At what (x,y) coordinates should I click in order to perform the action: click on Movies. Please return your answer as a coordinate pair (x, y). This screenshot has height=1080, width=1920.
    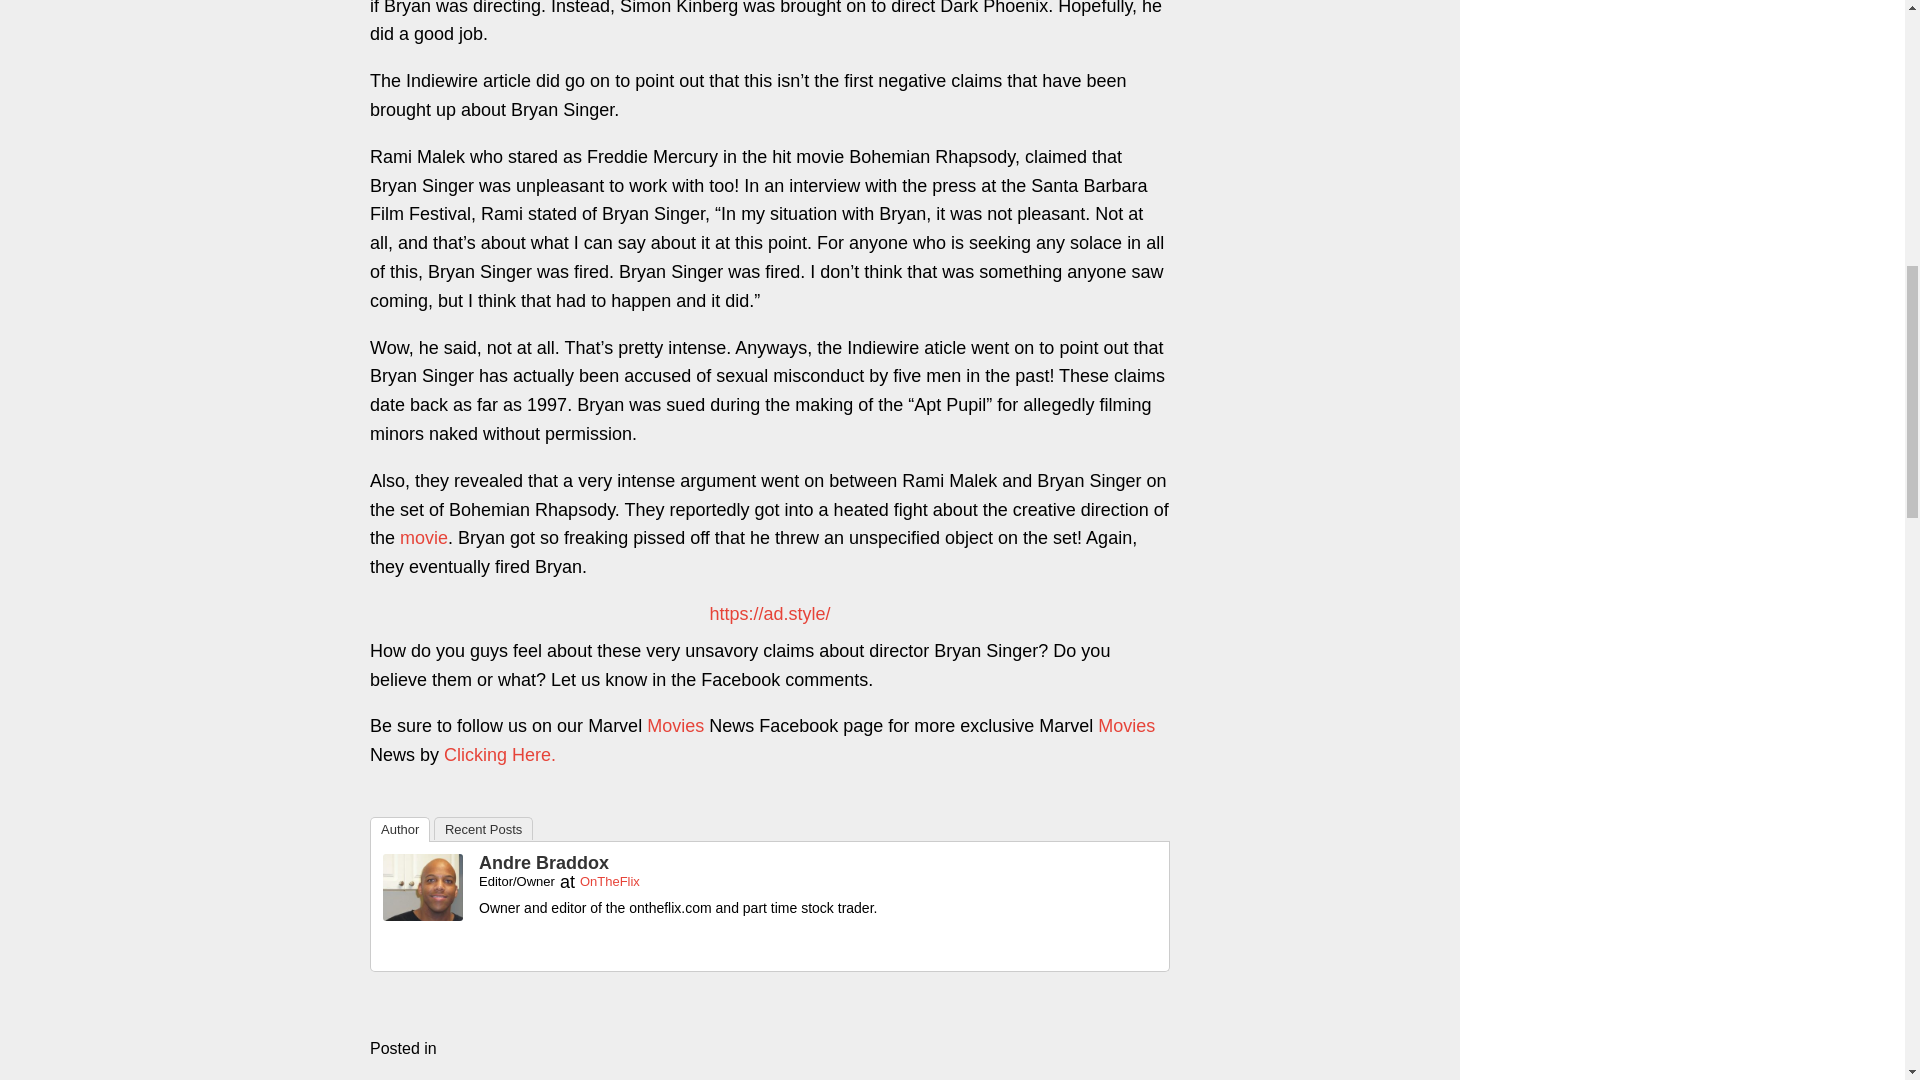
    Looking at the image, I should click on (1126, 726).